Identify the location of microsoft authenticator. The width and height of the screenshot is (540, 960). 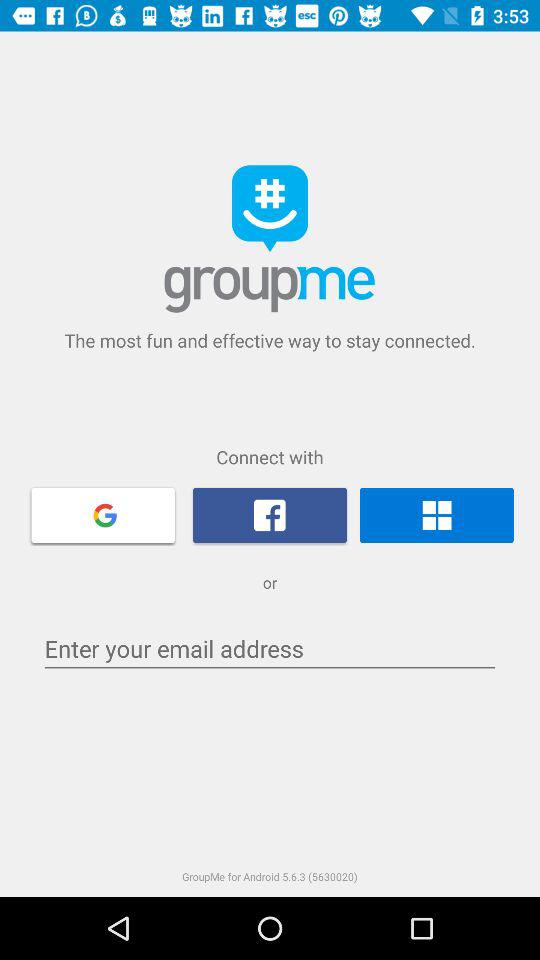
(436, 515).